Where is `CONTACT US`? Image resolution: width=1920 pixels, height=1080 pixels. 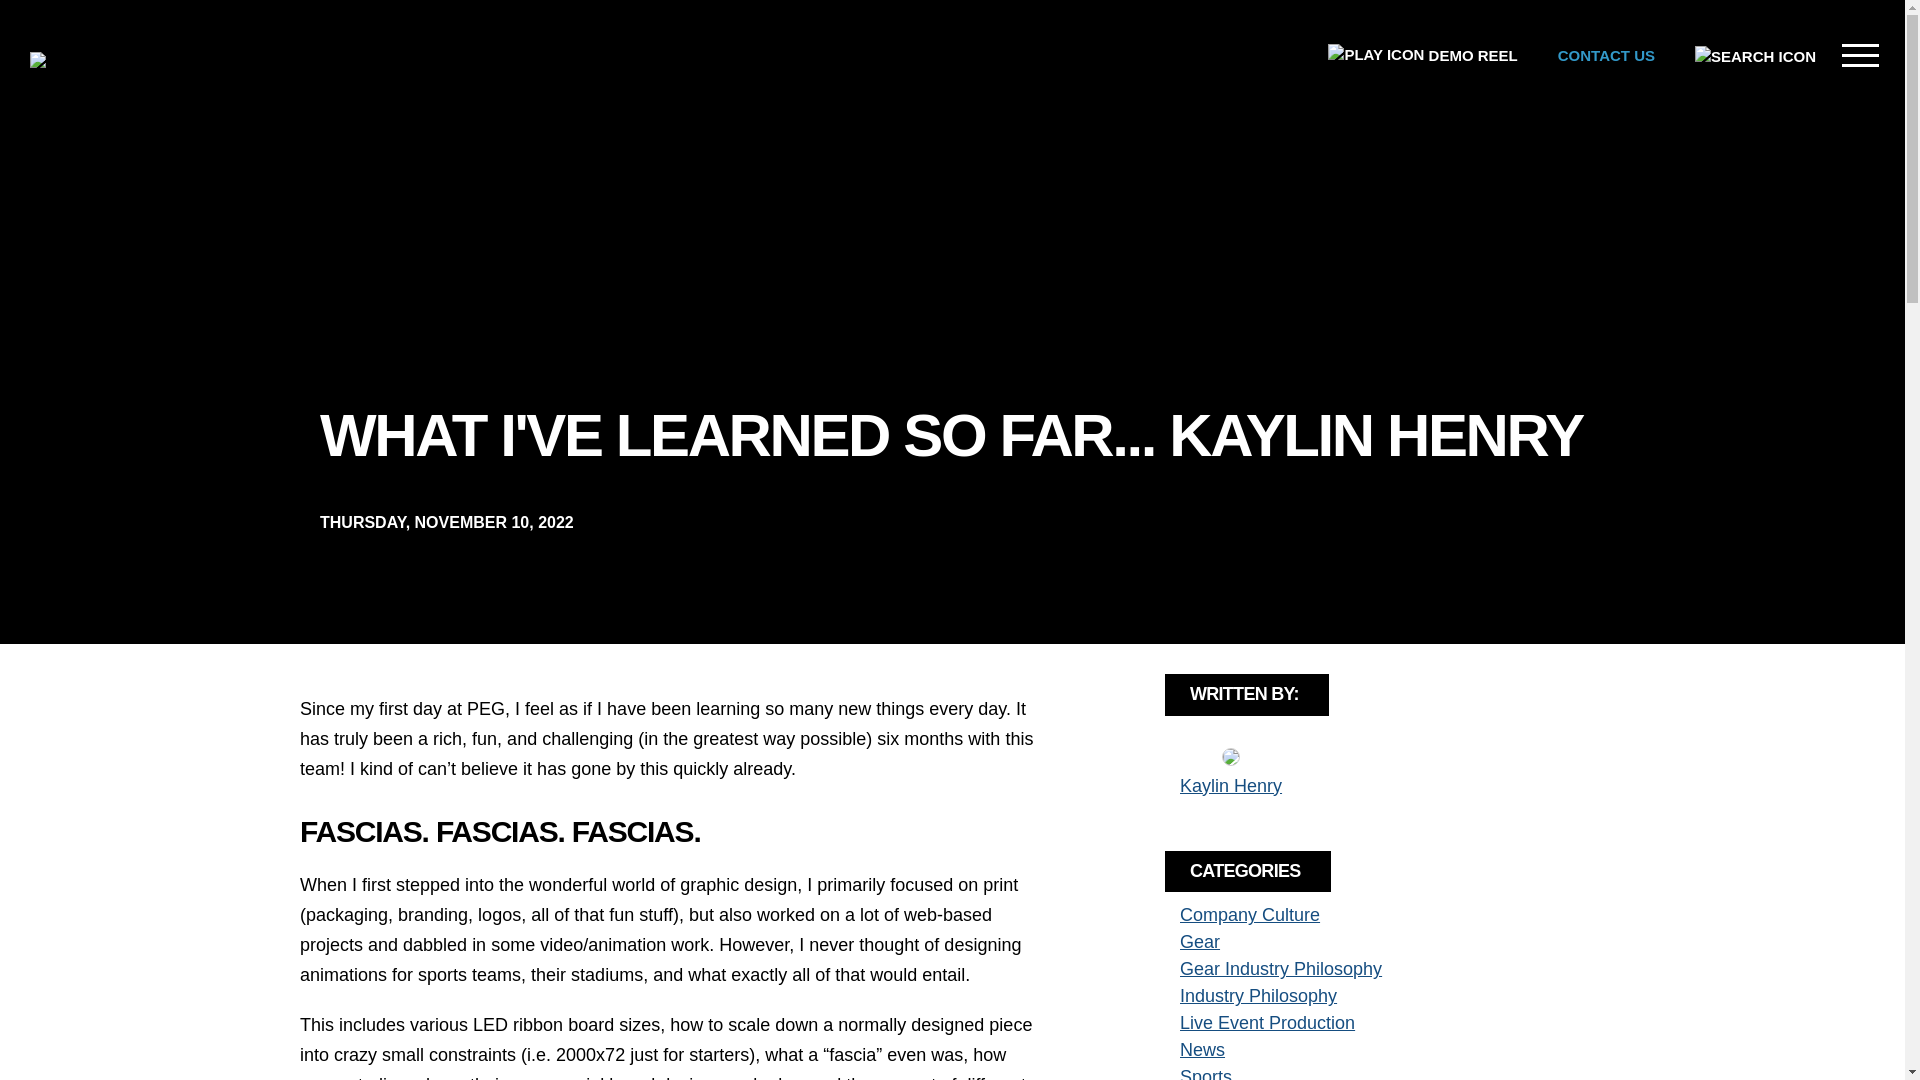
CONTACT US is located at coordinates (1606, 56).